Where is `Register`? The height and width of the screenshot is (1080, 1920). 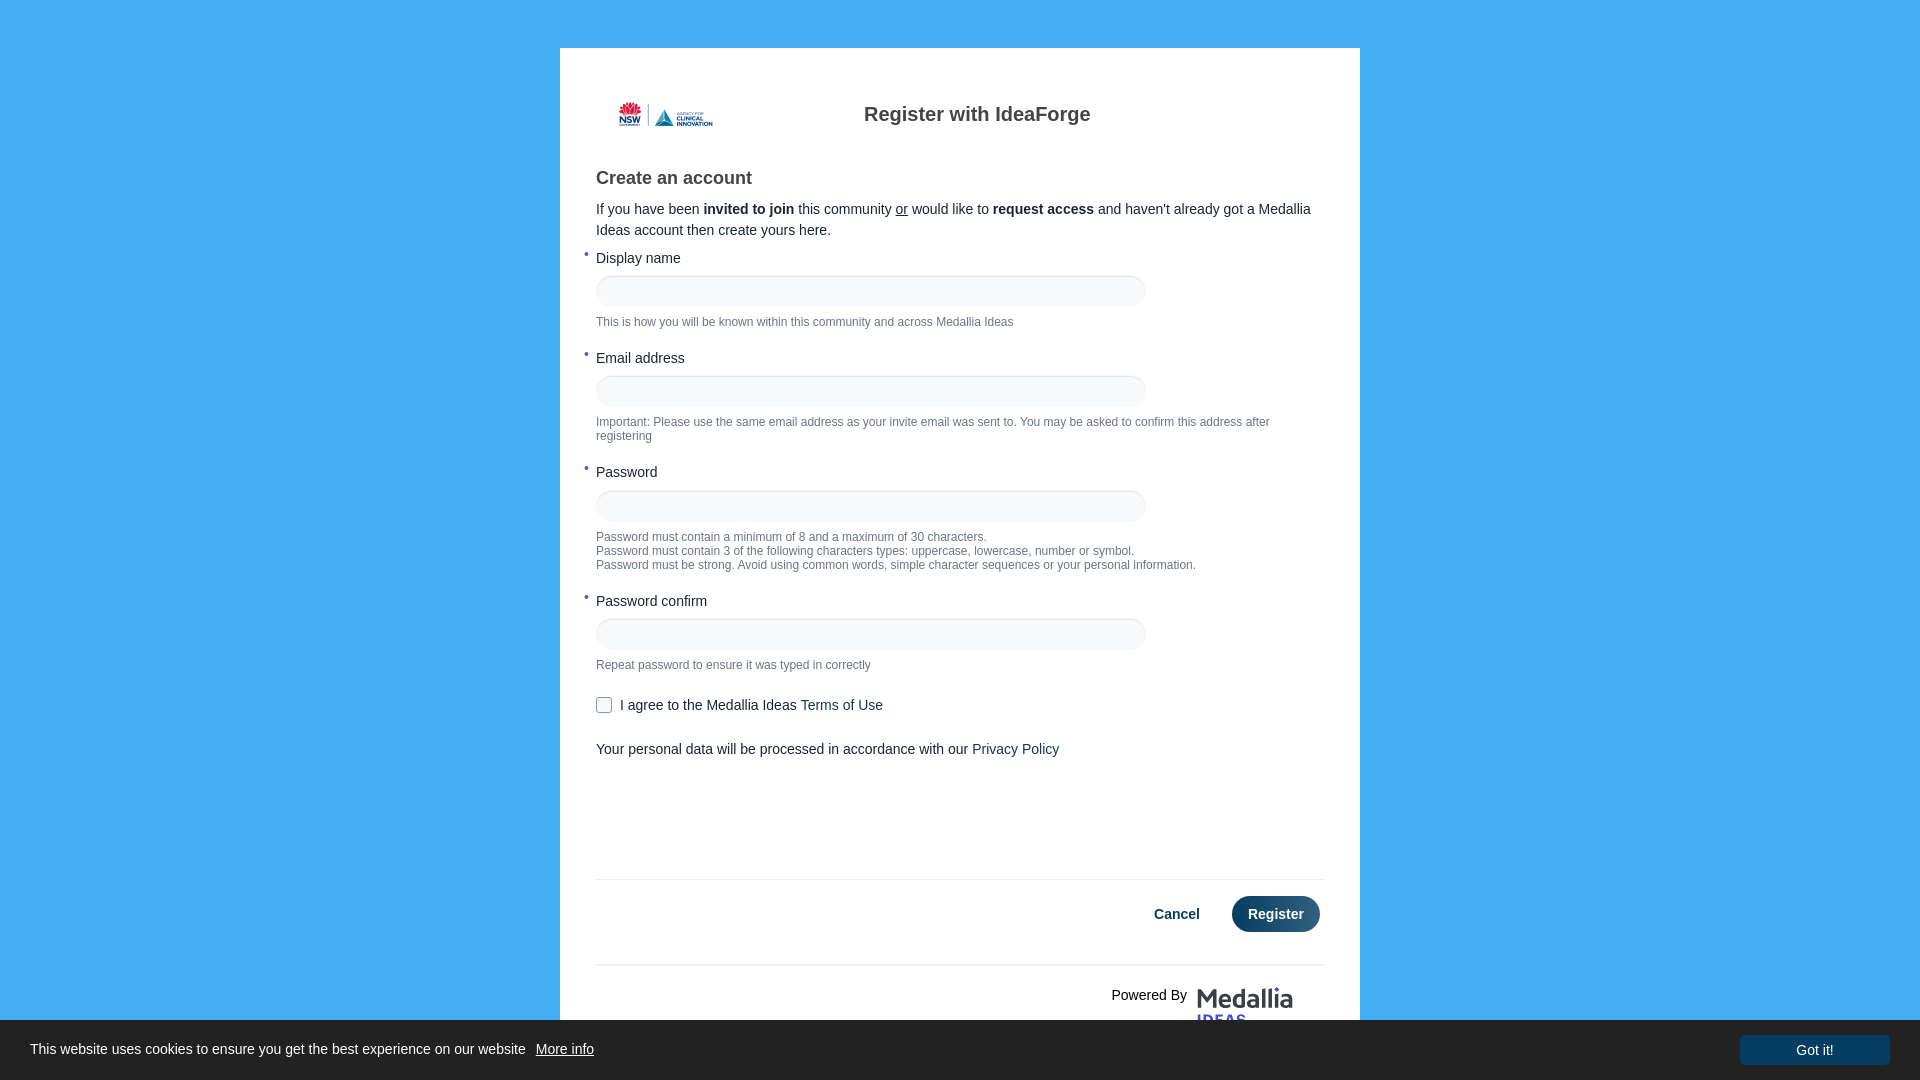 Register is located at coordinates (1276, 914).